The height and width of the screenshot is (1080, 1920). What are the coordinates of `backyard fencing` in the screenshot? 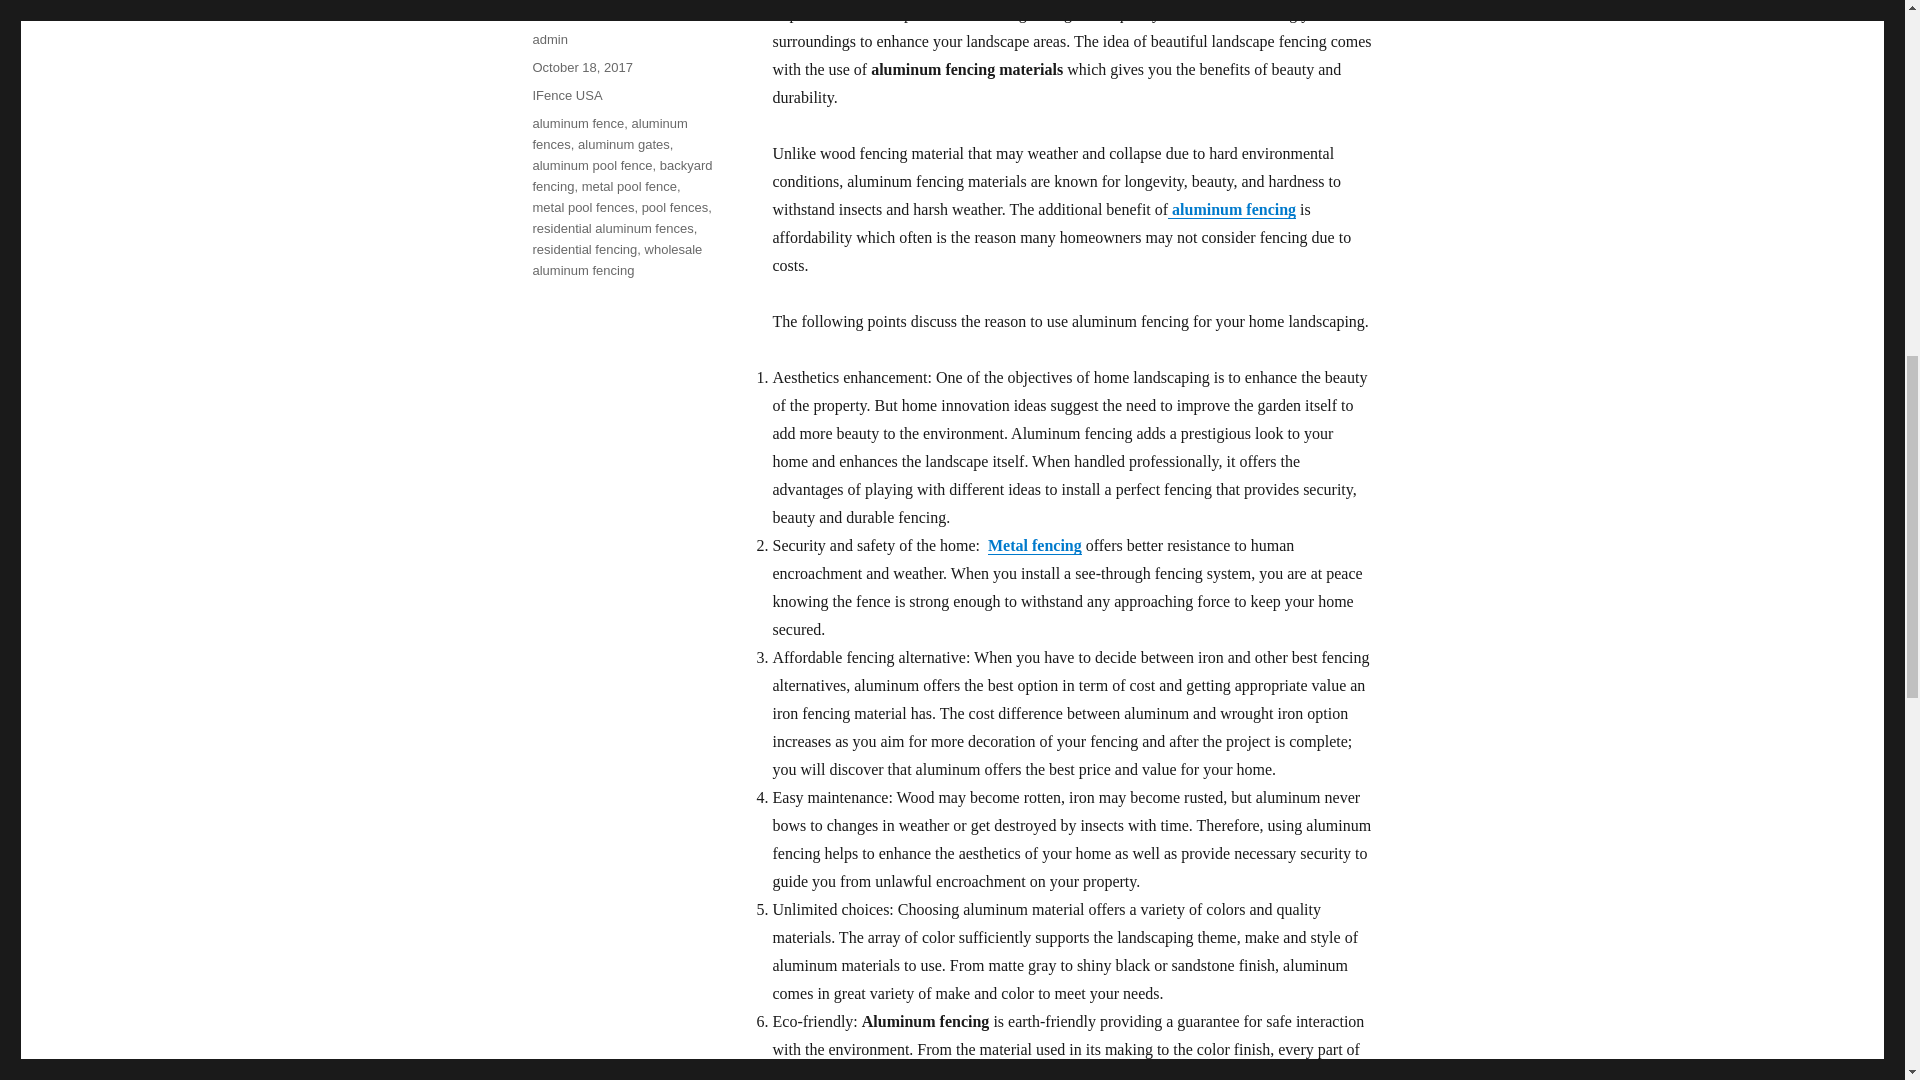 It's located at (622, 176).